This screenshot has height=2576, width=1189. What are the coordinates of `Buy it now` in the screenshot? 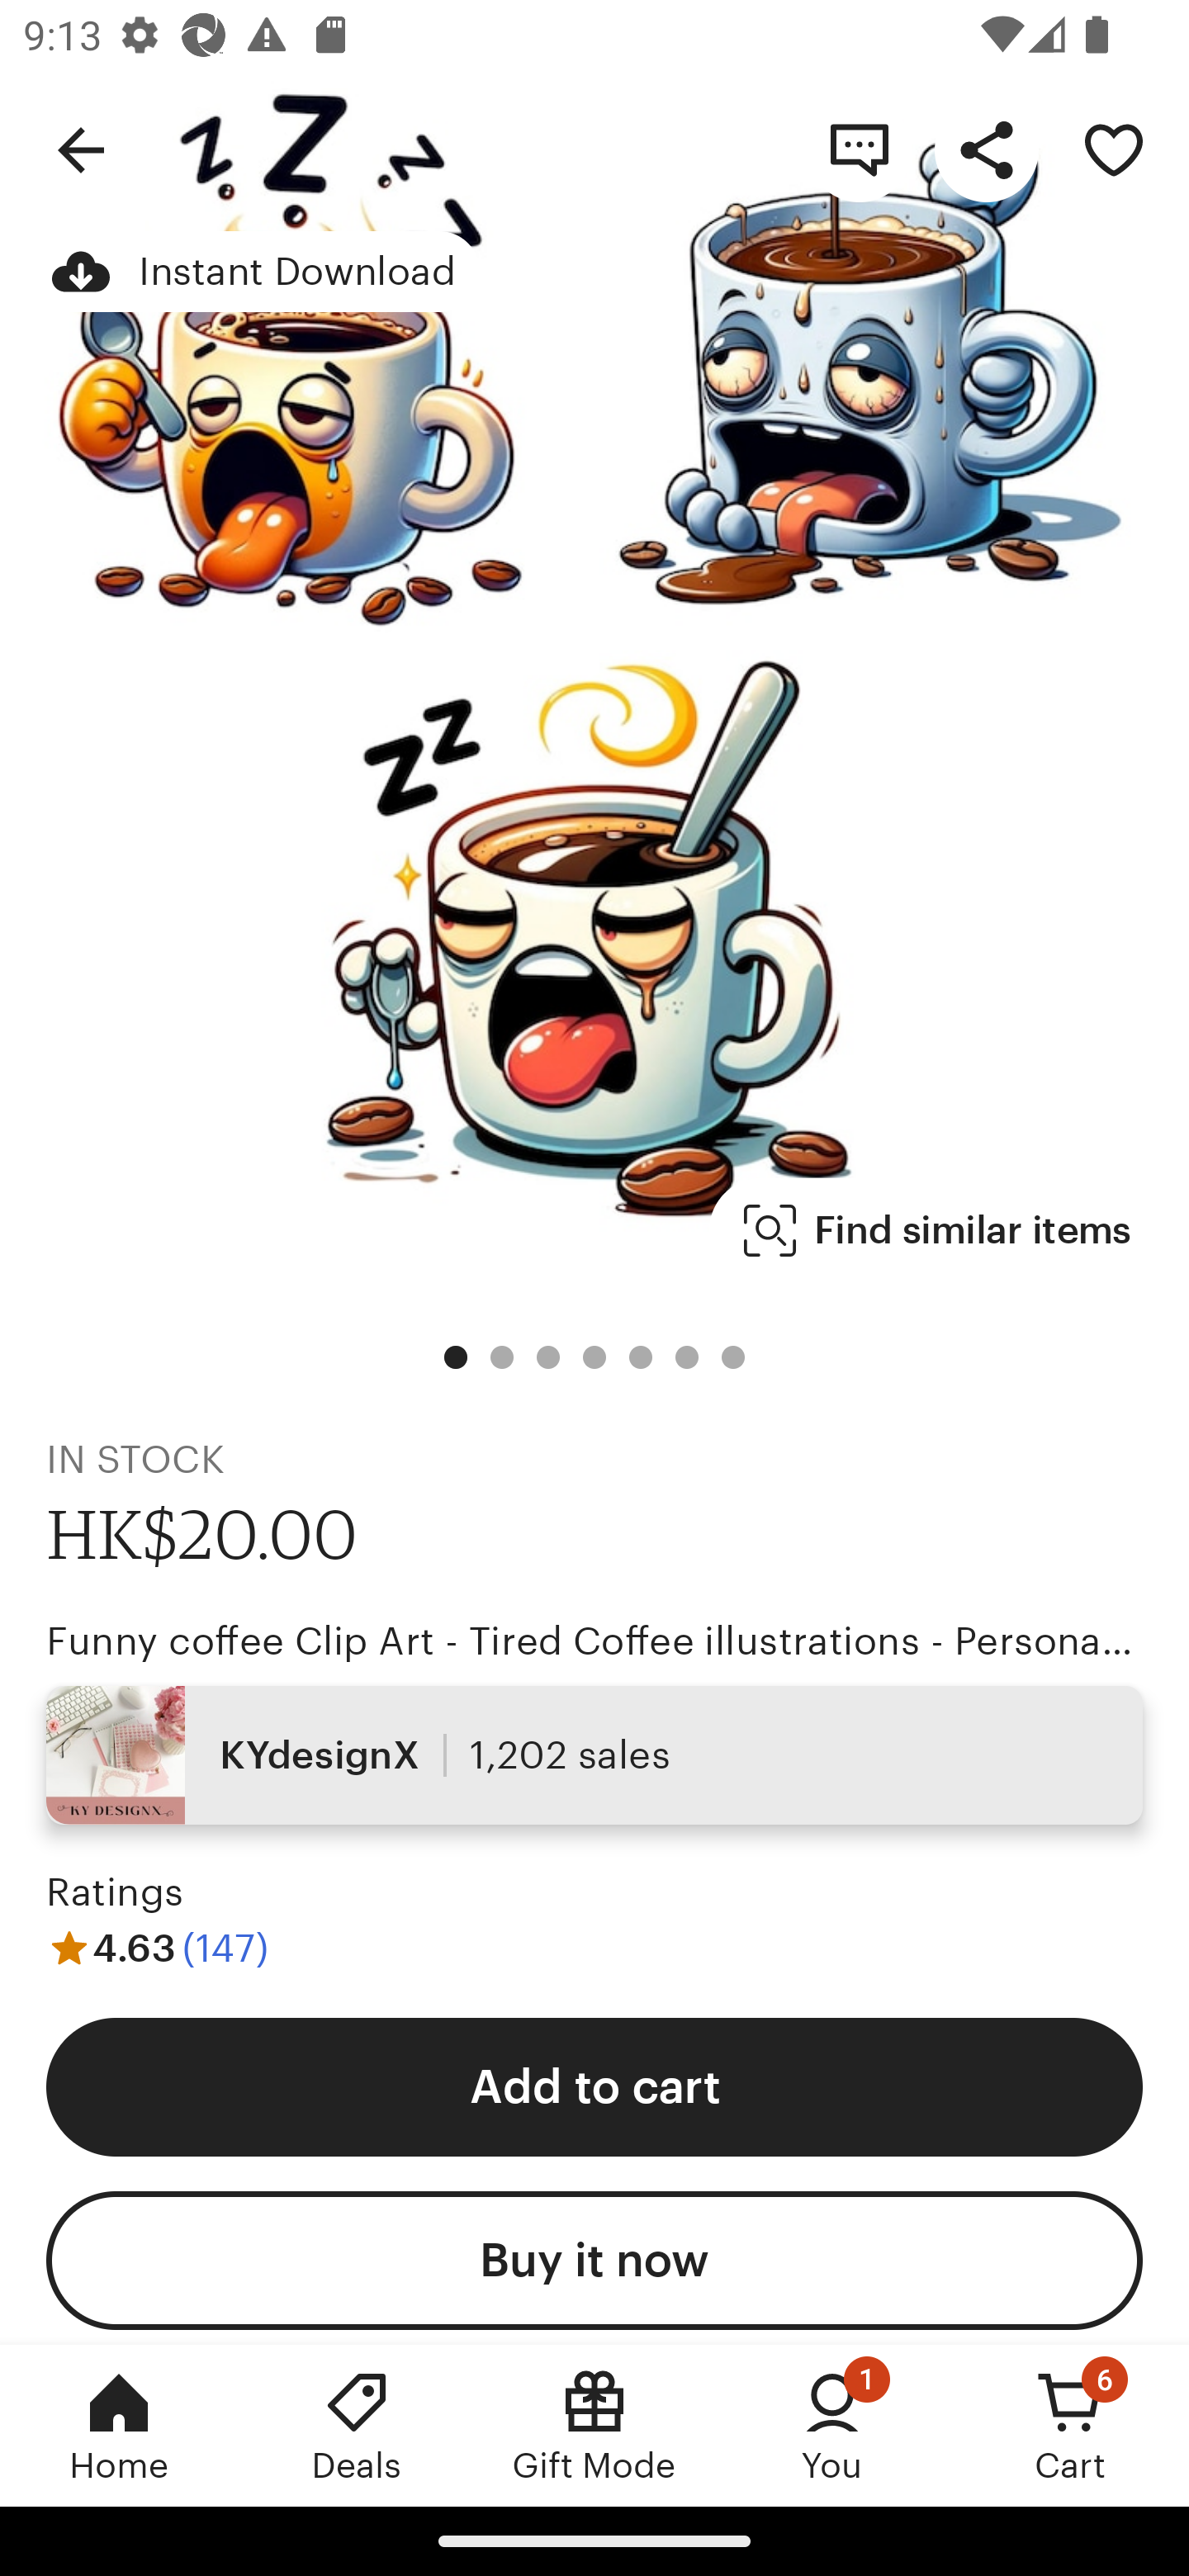 It's located at (594, 2261).